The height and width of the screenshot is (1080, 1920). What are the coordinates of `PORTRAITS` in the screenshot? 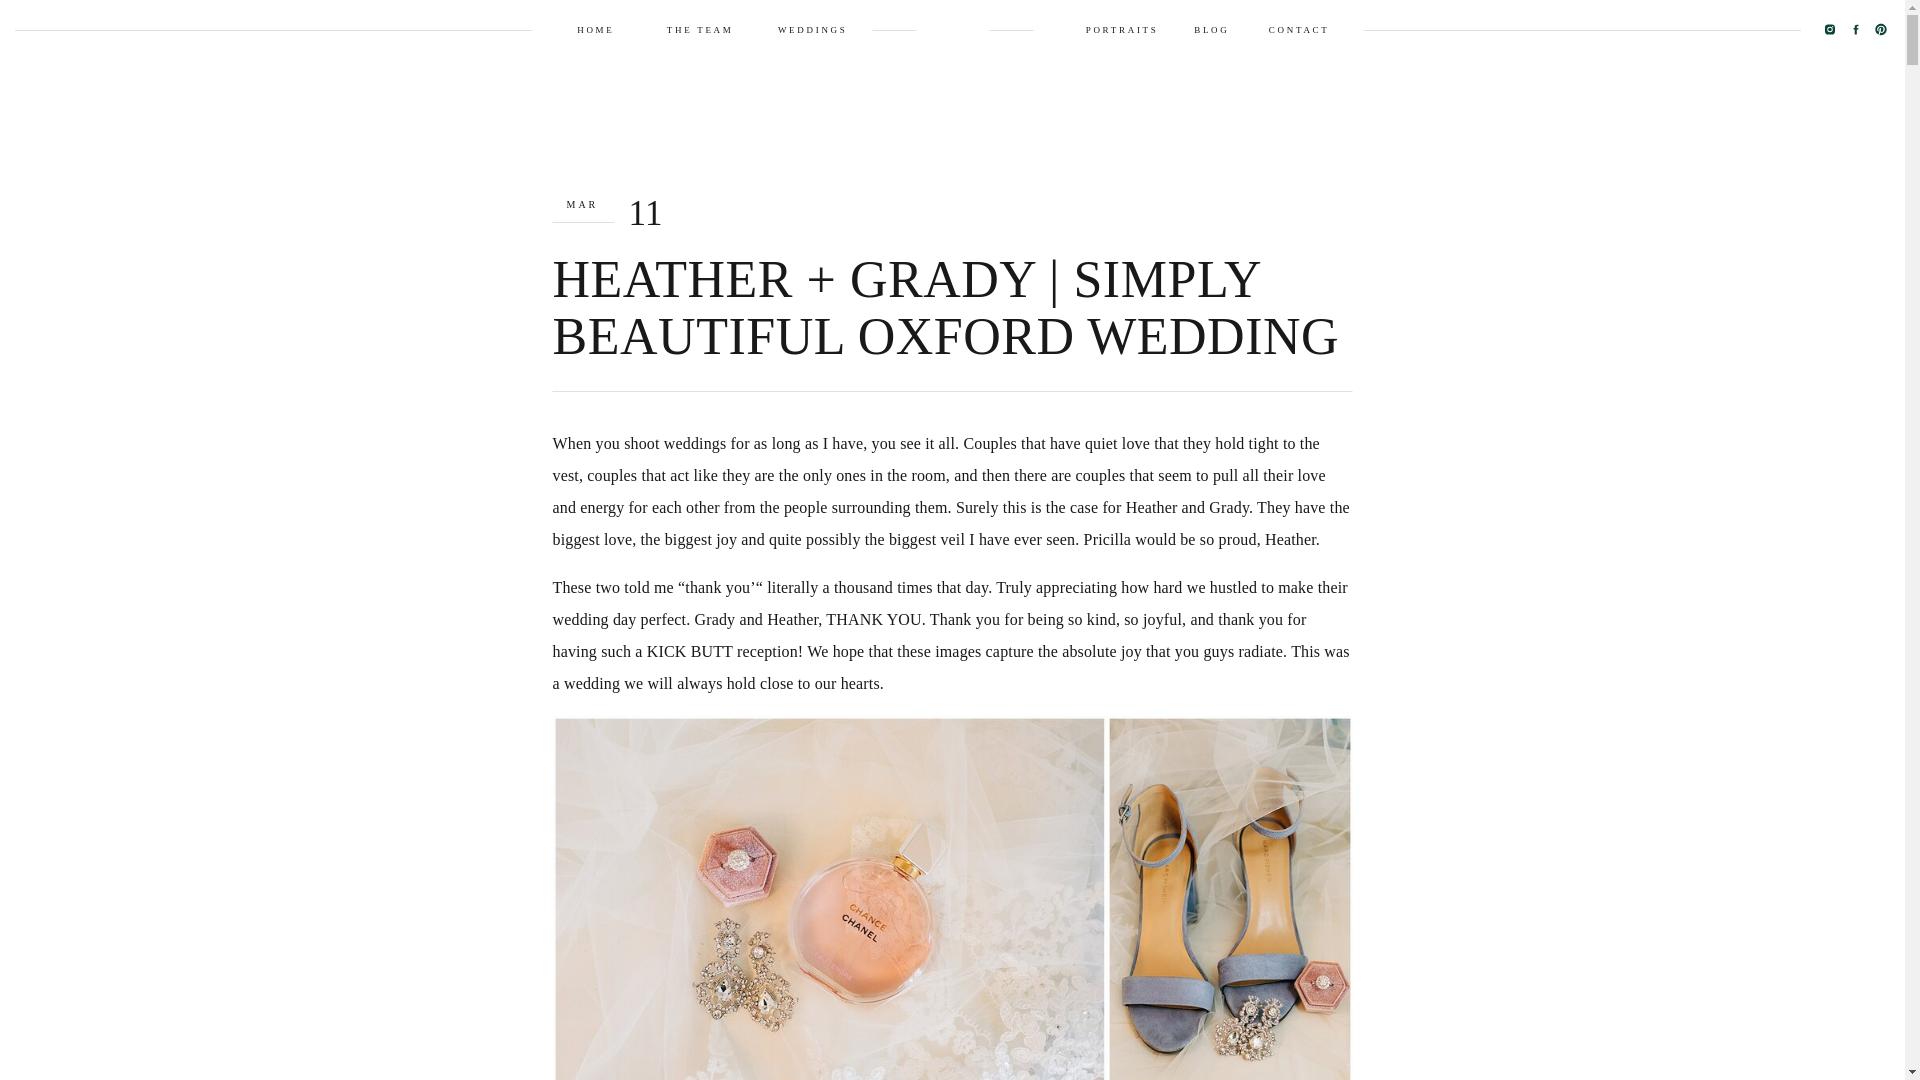 It's located at (1113, 29).